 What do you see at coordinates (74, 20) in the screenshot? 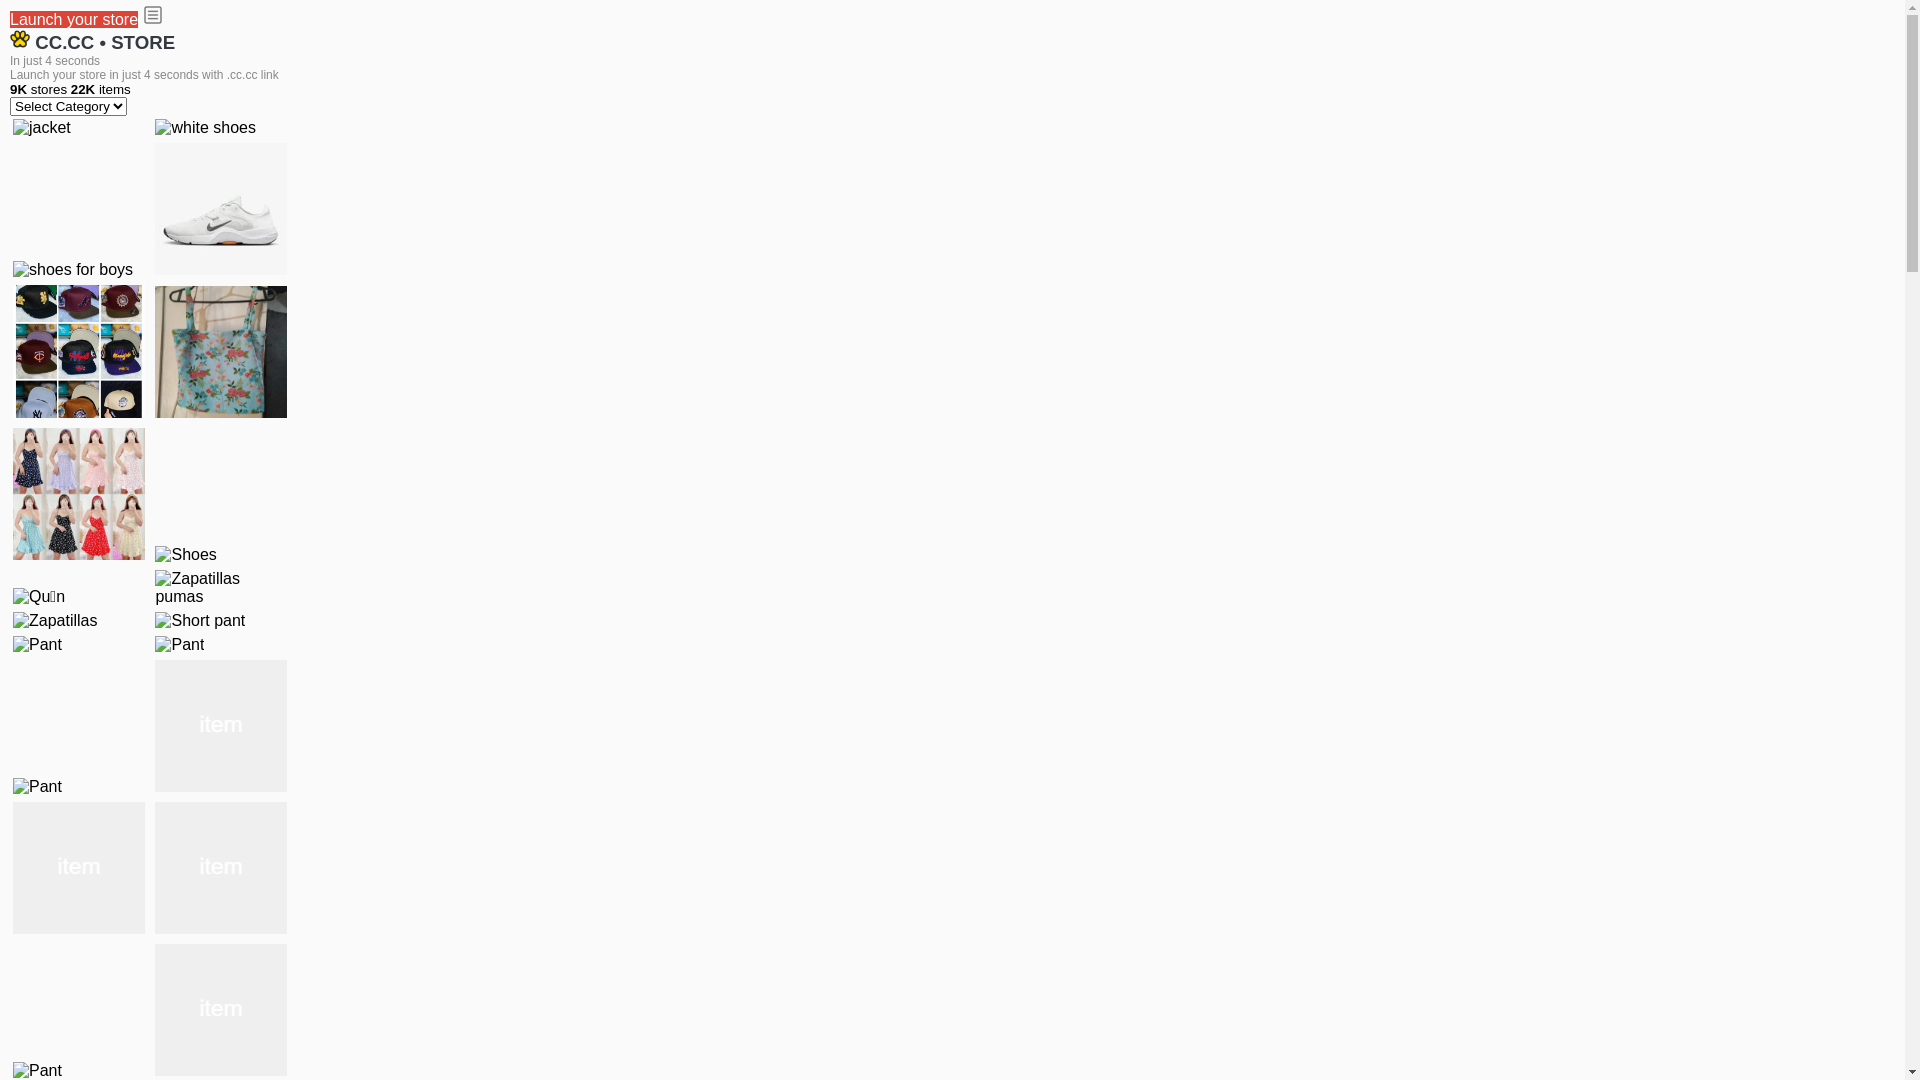
I see `Launch your store` at bounding box center [74, 20].